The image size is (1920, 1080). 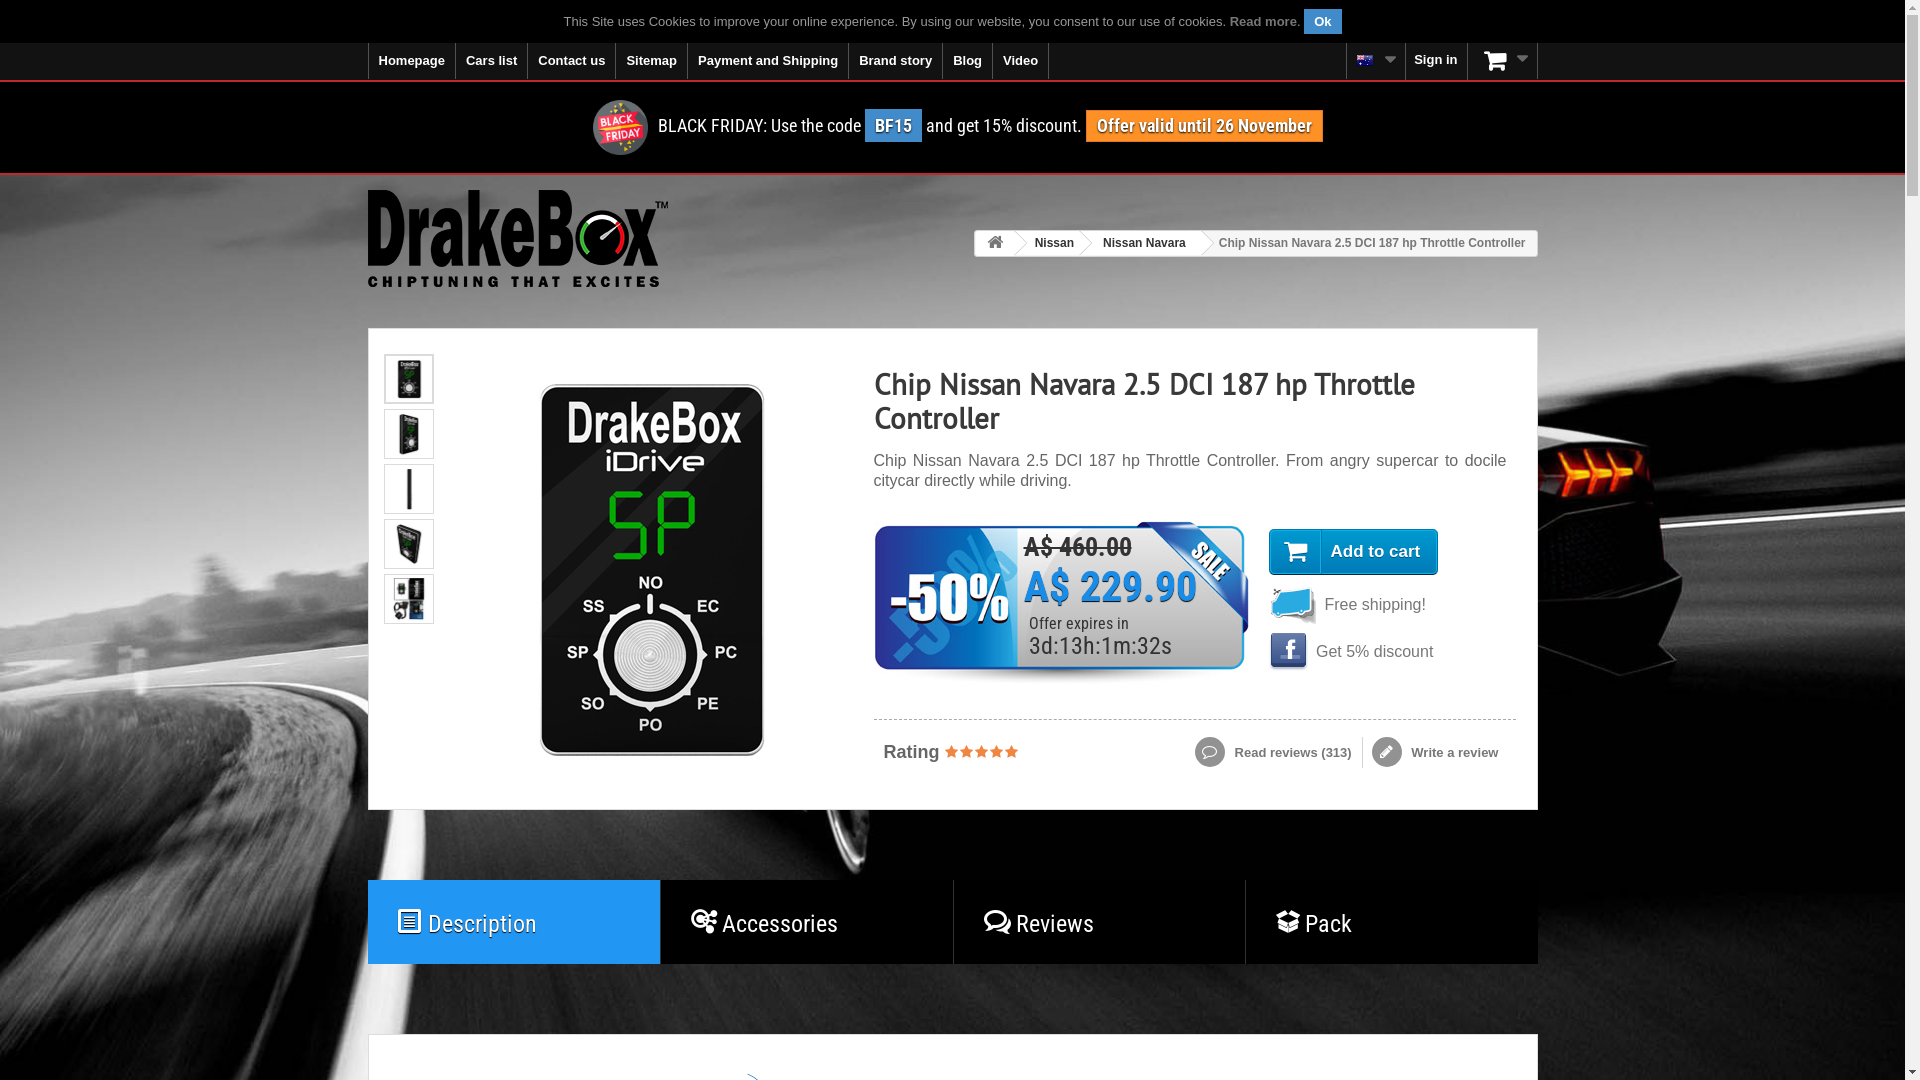 What do you see at coordinates (768, 61) in the screenshot?
I see `Payment and Shipping` at bounding box center [768, 61].